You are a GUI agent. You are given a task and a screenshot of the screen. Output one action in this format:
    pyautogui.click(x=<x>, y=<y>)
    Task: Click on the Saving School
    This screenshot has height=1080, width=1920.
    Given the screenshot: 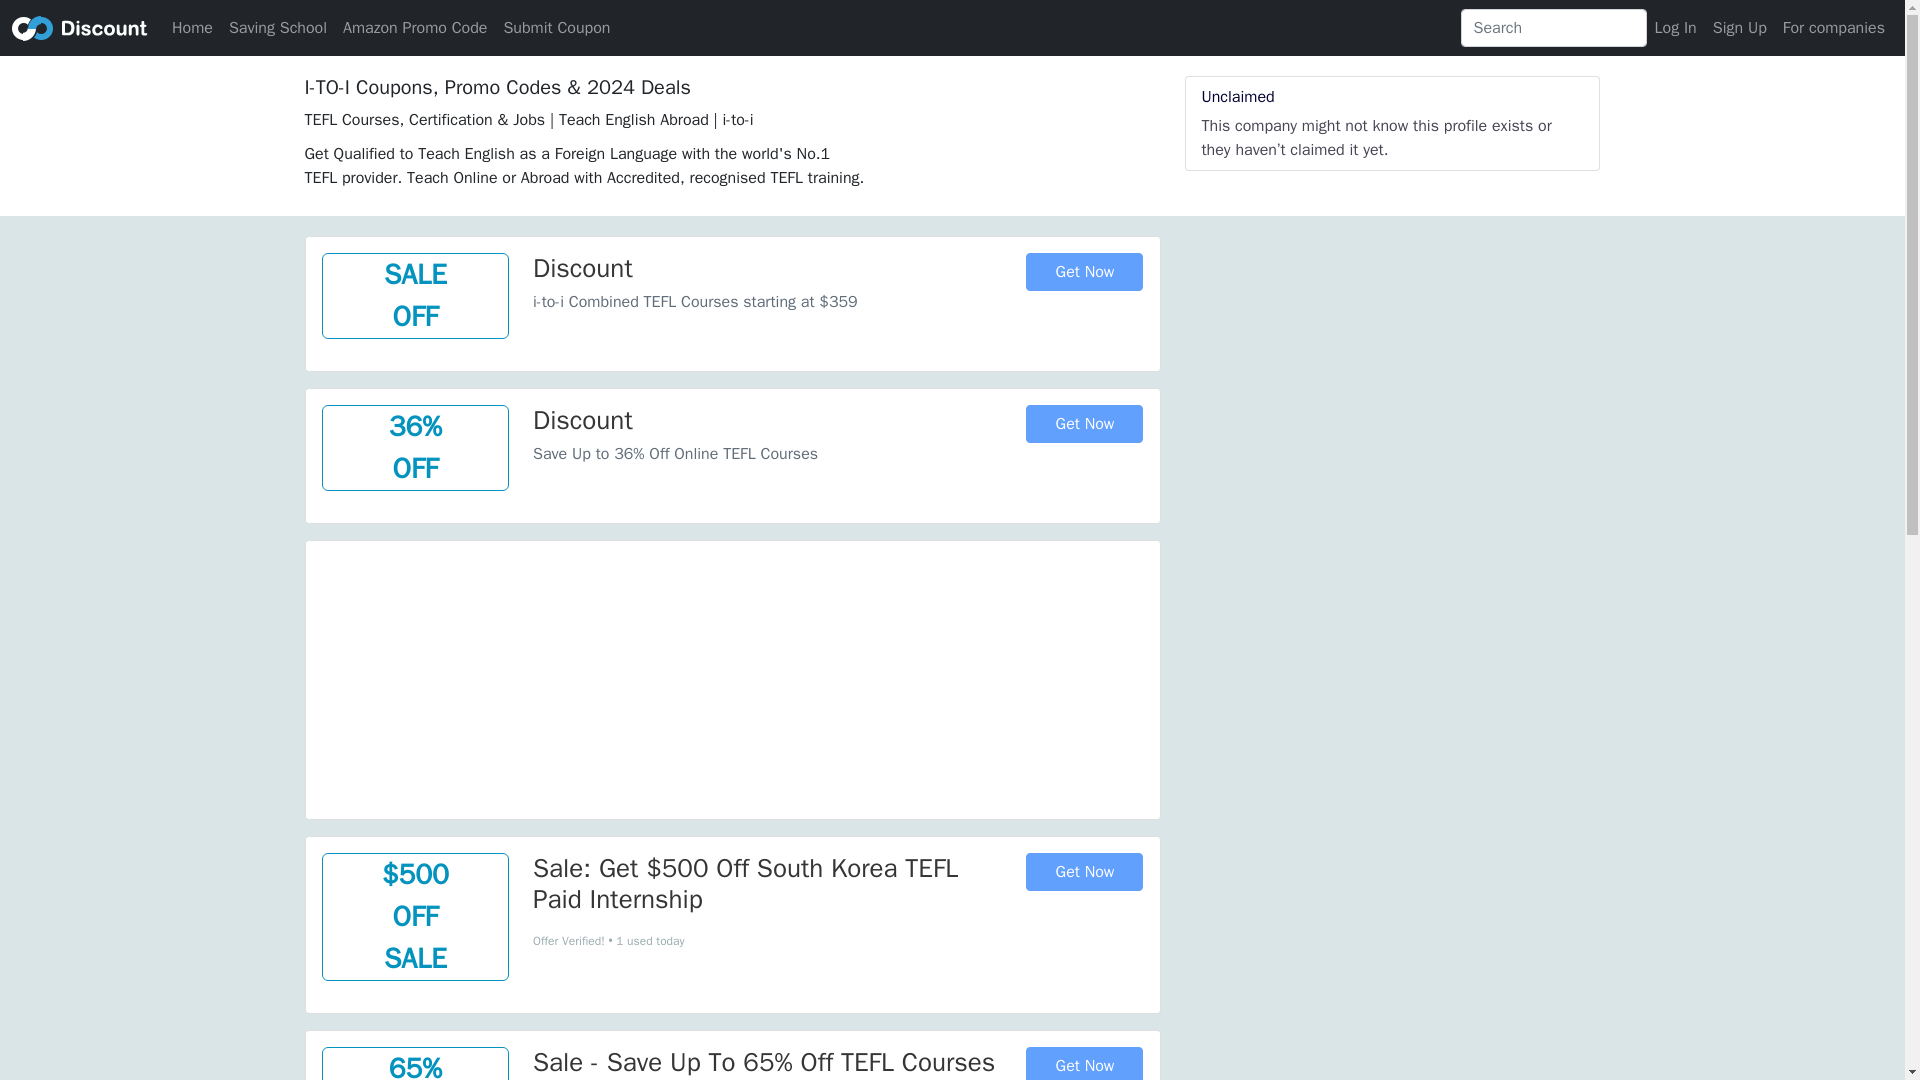 What is the action you would take?
    pyautogui.click(x=277, y=27)
    